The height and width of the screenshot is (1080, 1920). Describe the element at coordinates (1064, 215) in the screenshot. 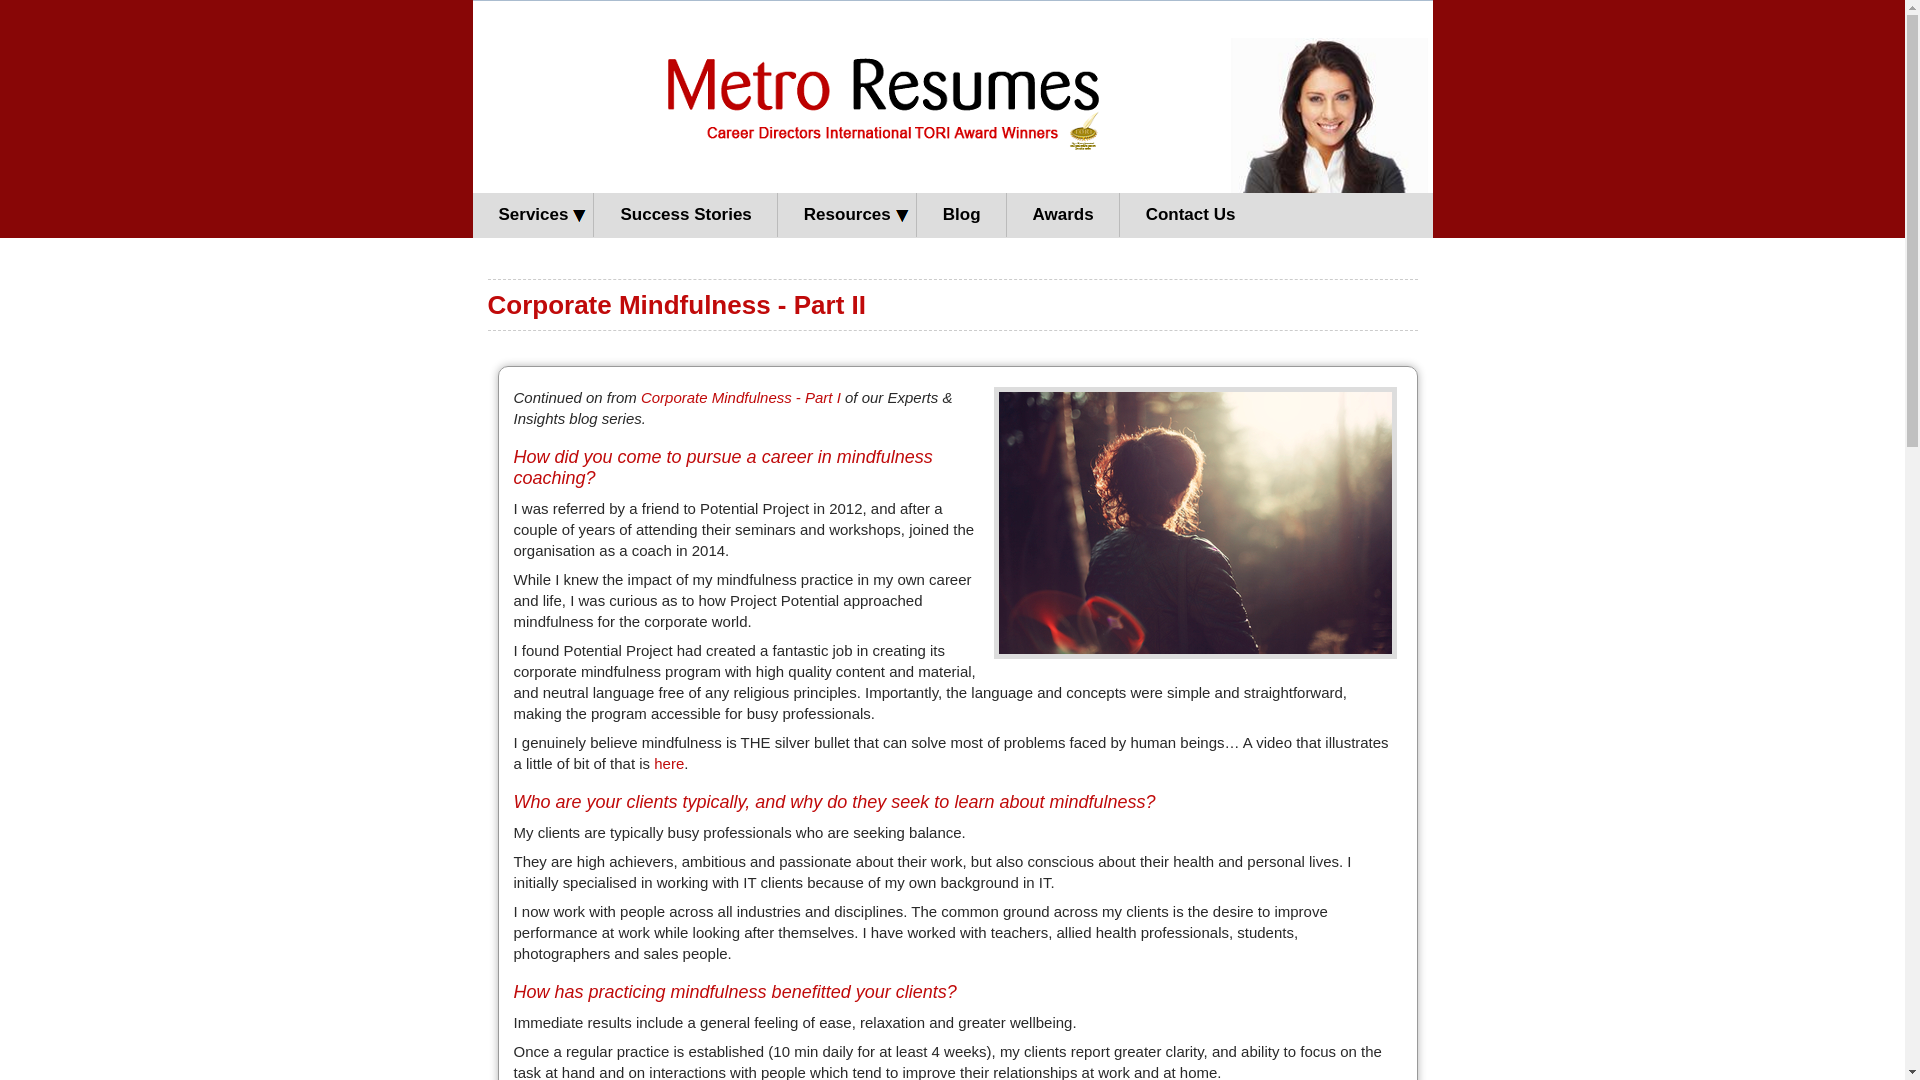

I see `Awards` at that location.